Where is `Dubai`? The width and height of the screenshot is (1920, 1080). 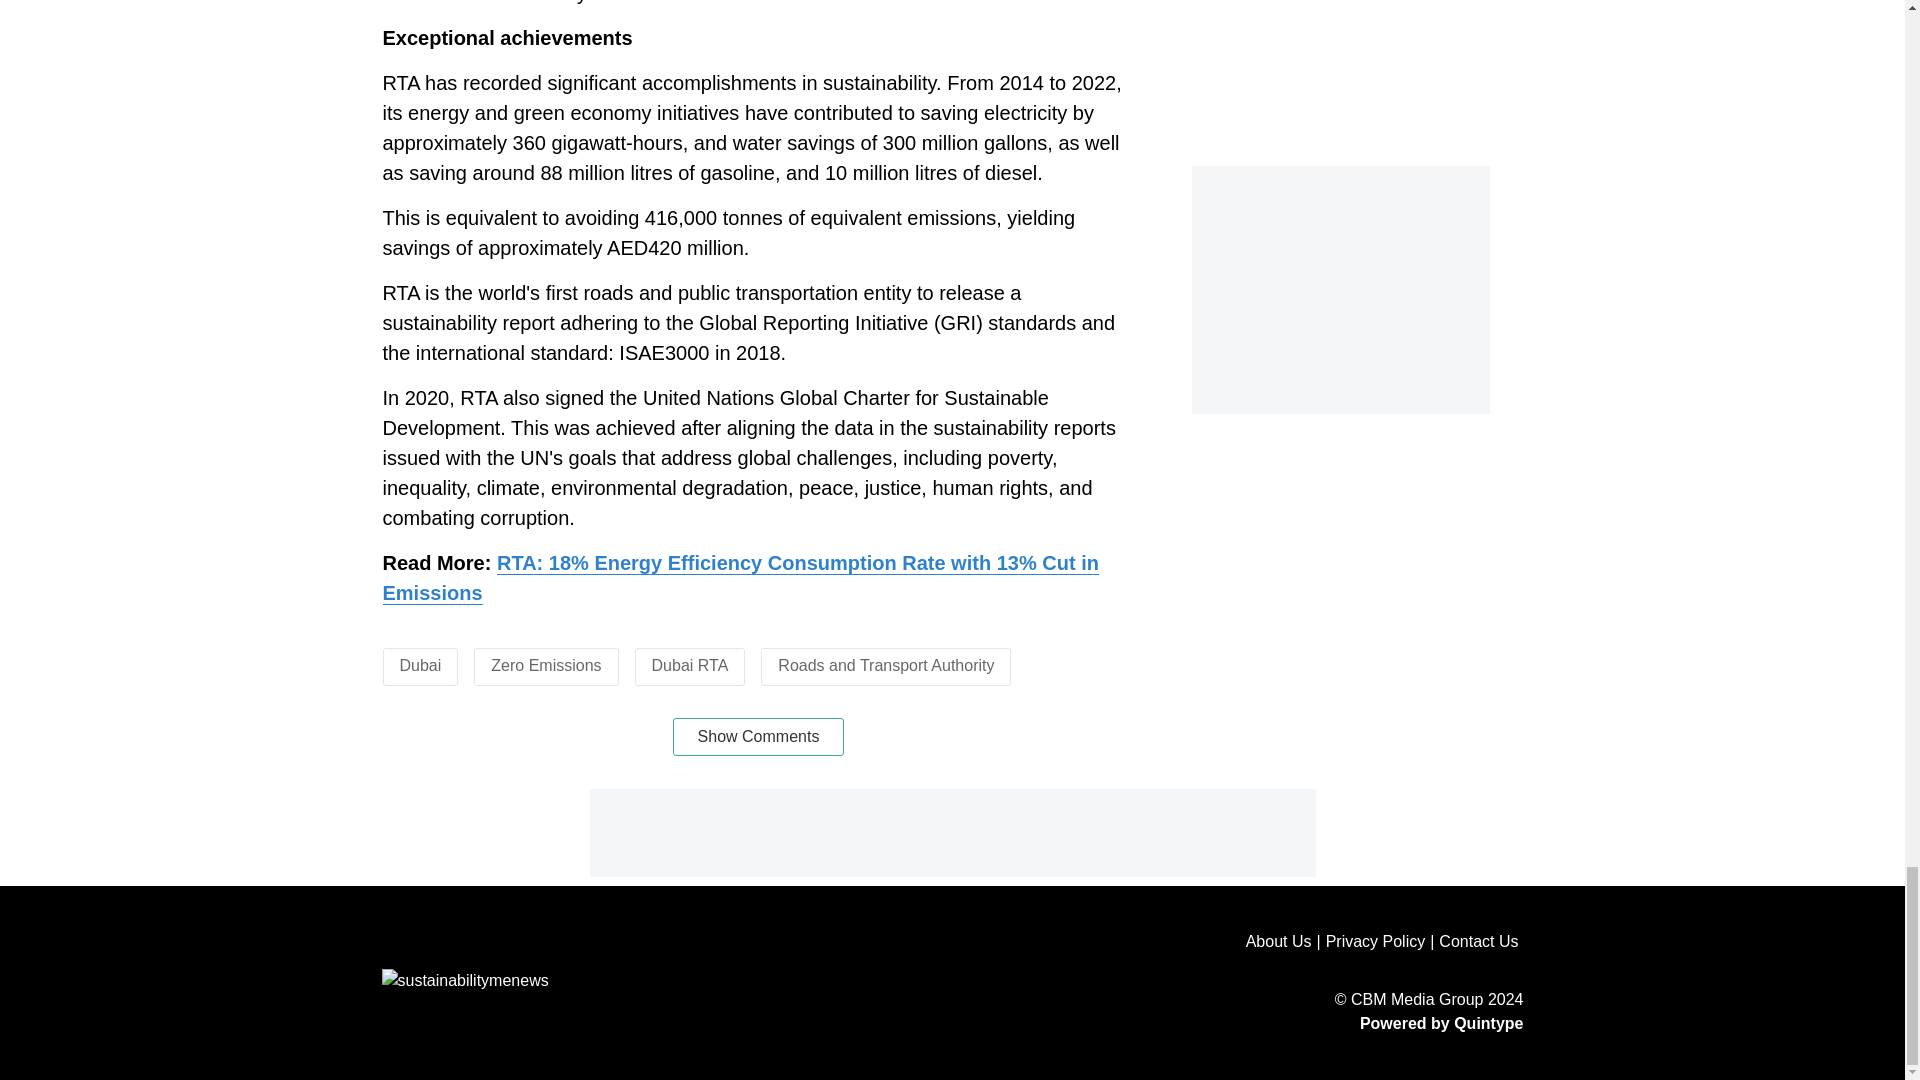 Dubai is located at coordinates (420, 664).